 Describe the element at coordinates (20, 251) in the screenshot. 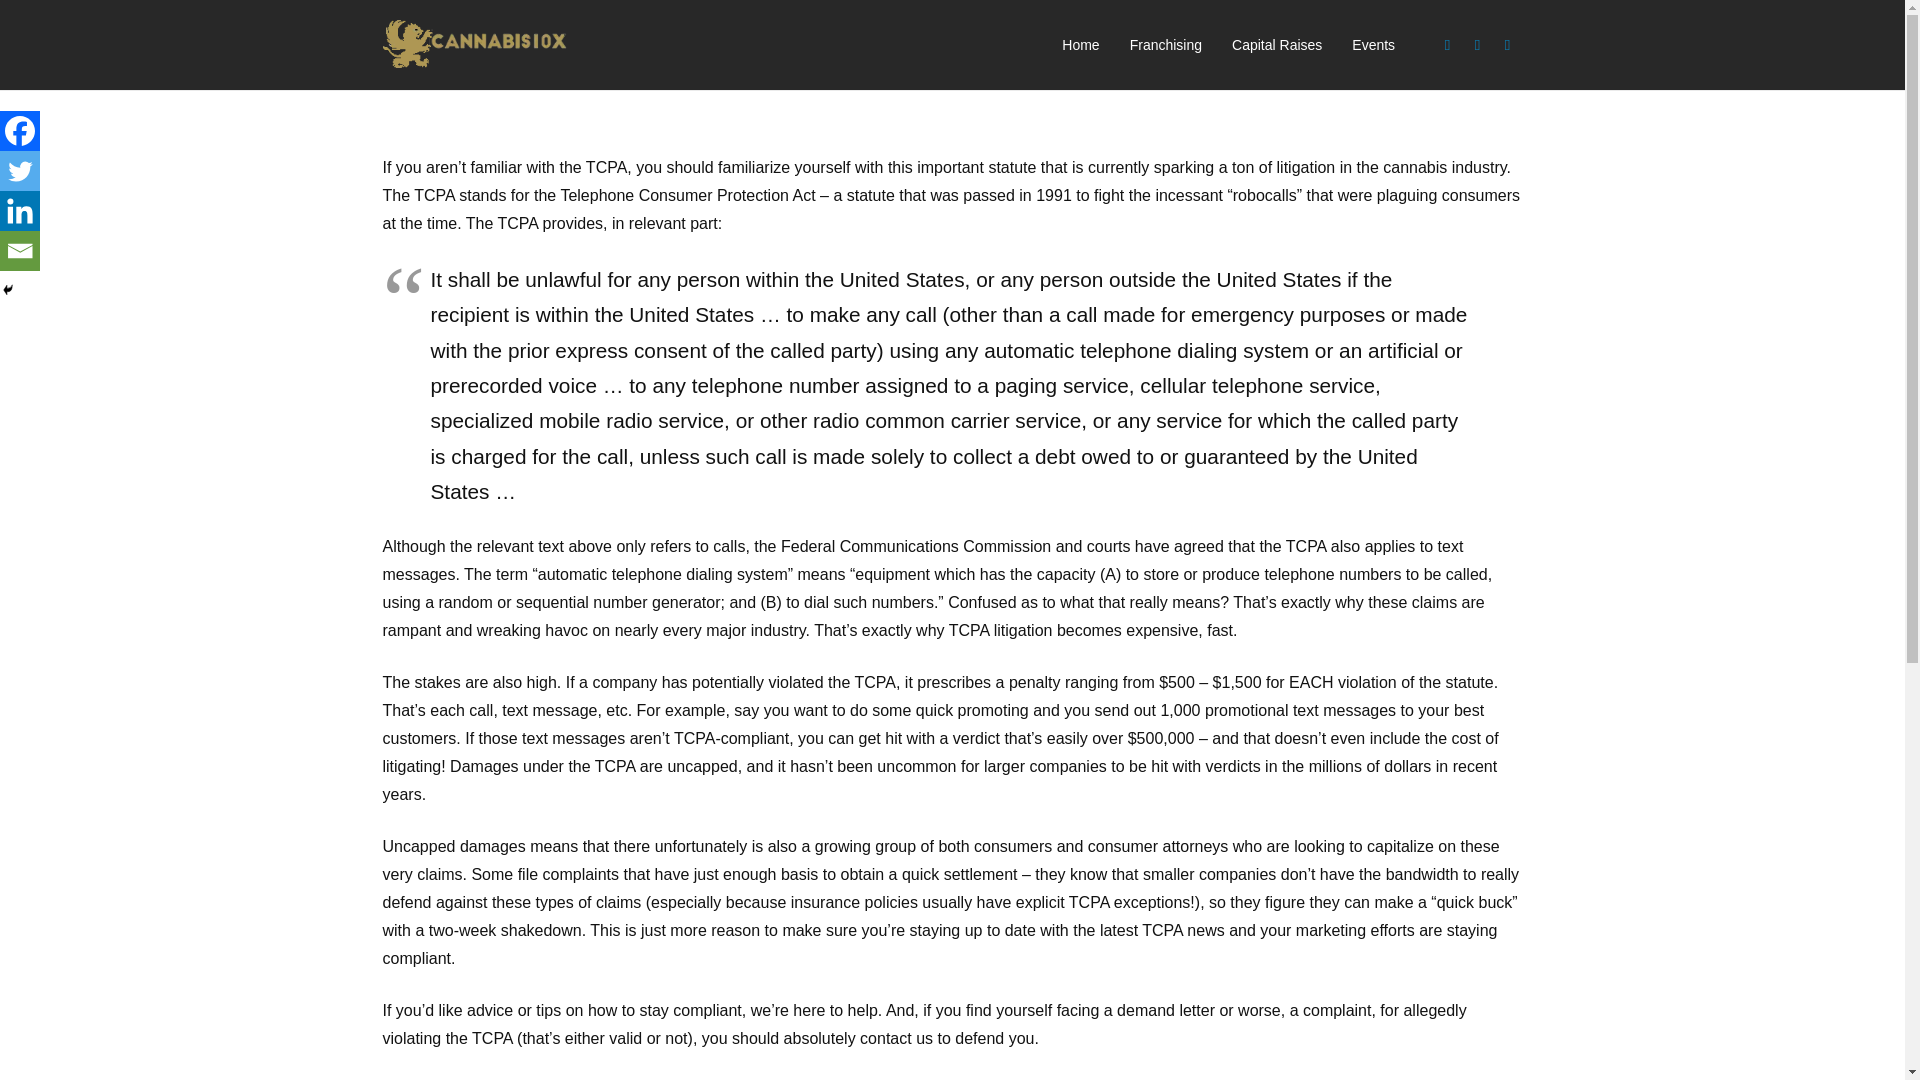

I see `Email` at that location.